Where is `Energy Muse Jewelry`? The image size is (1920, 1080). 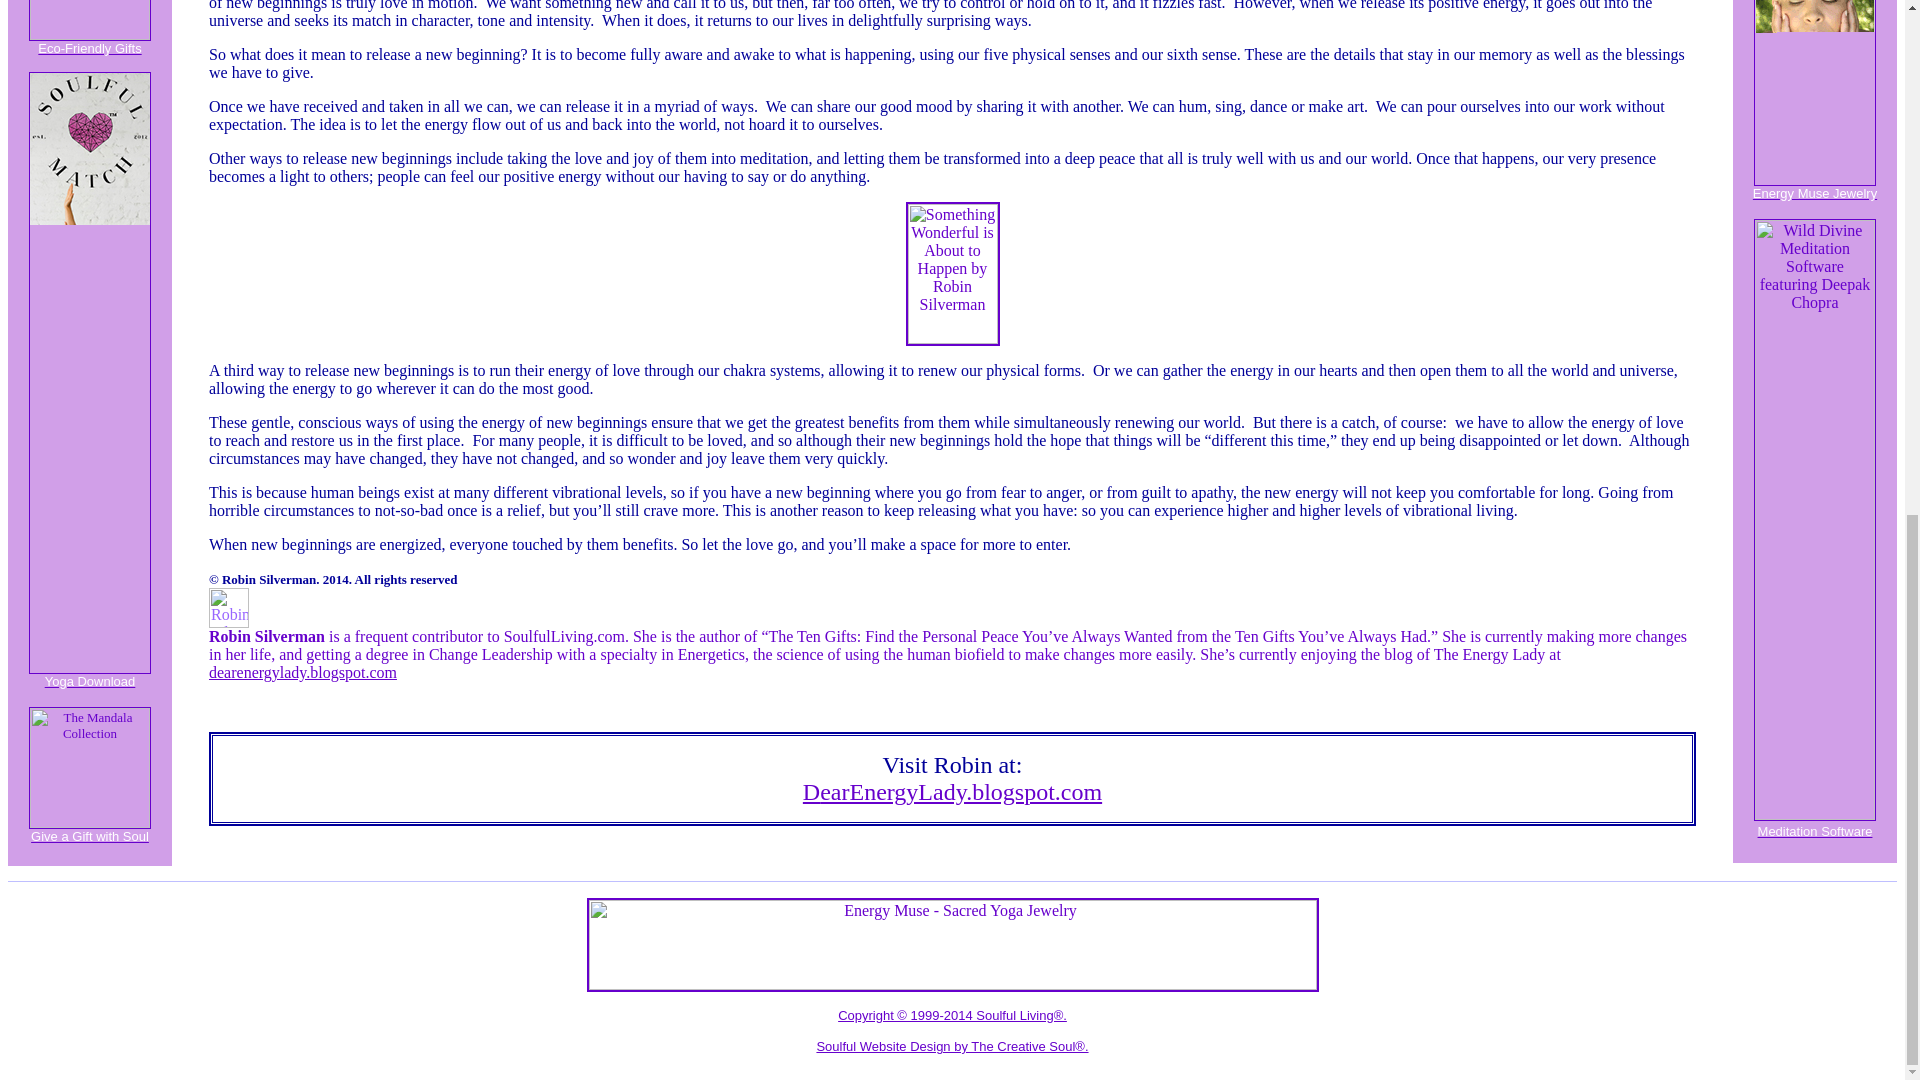 Energy Muse Jewelry is located at coordinates (1814, 186).